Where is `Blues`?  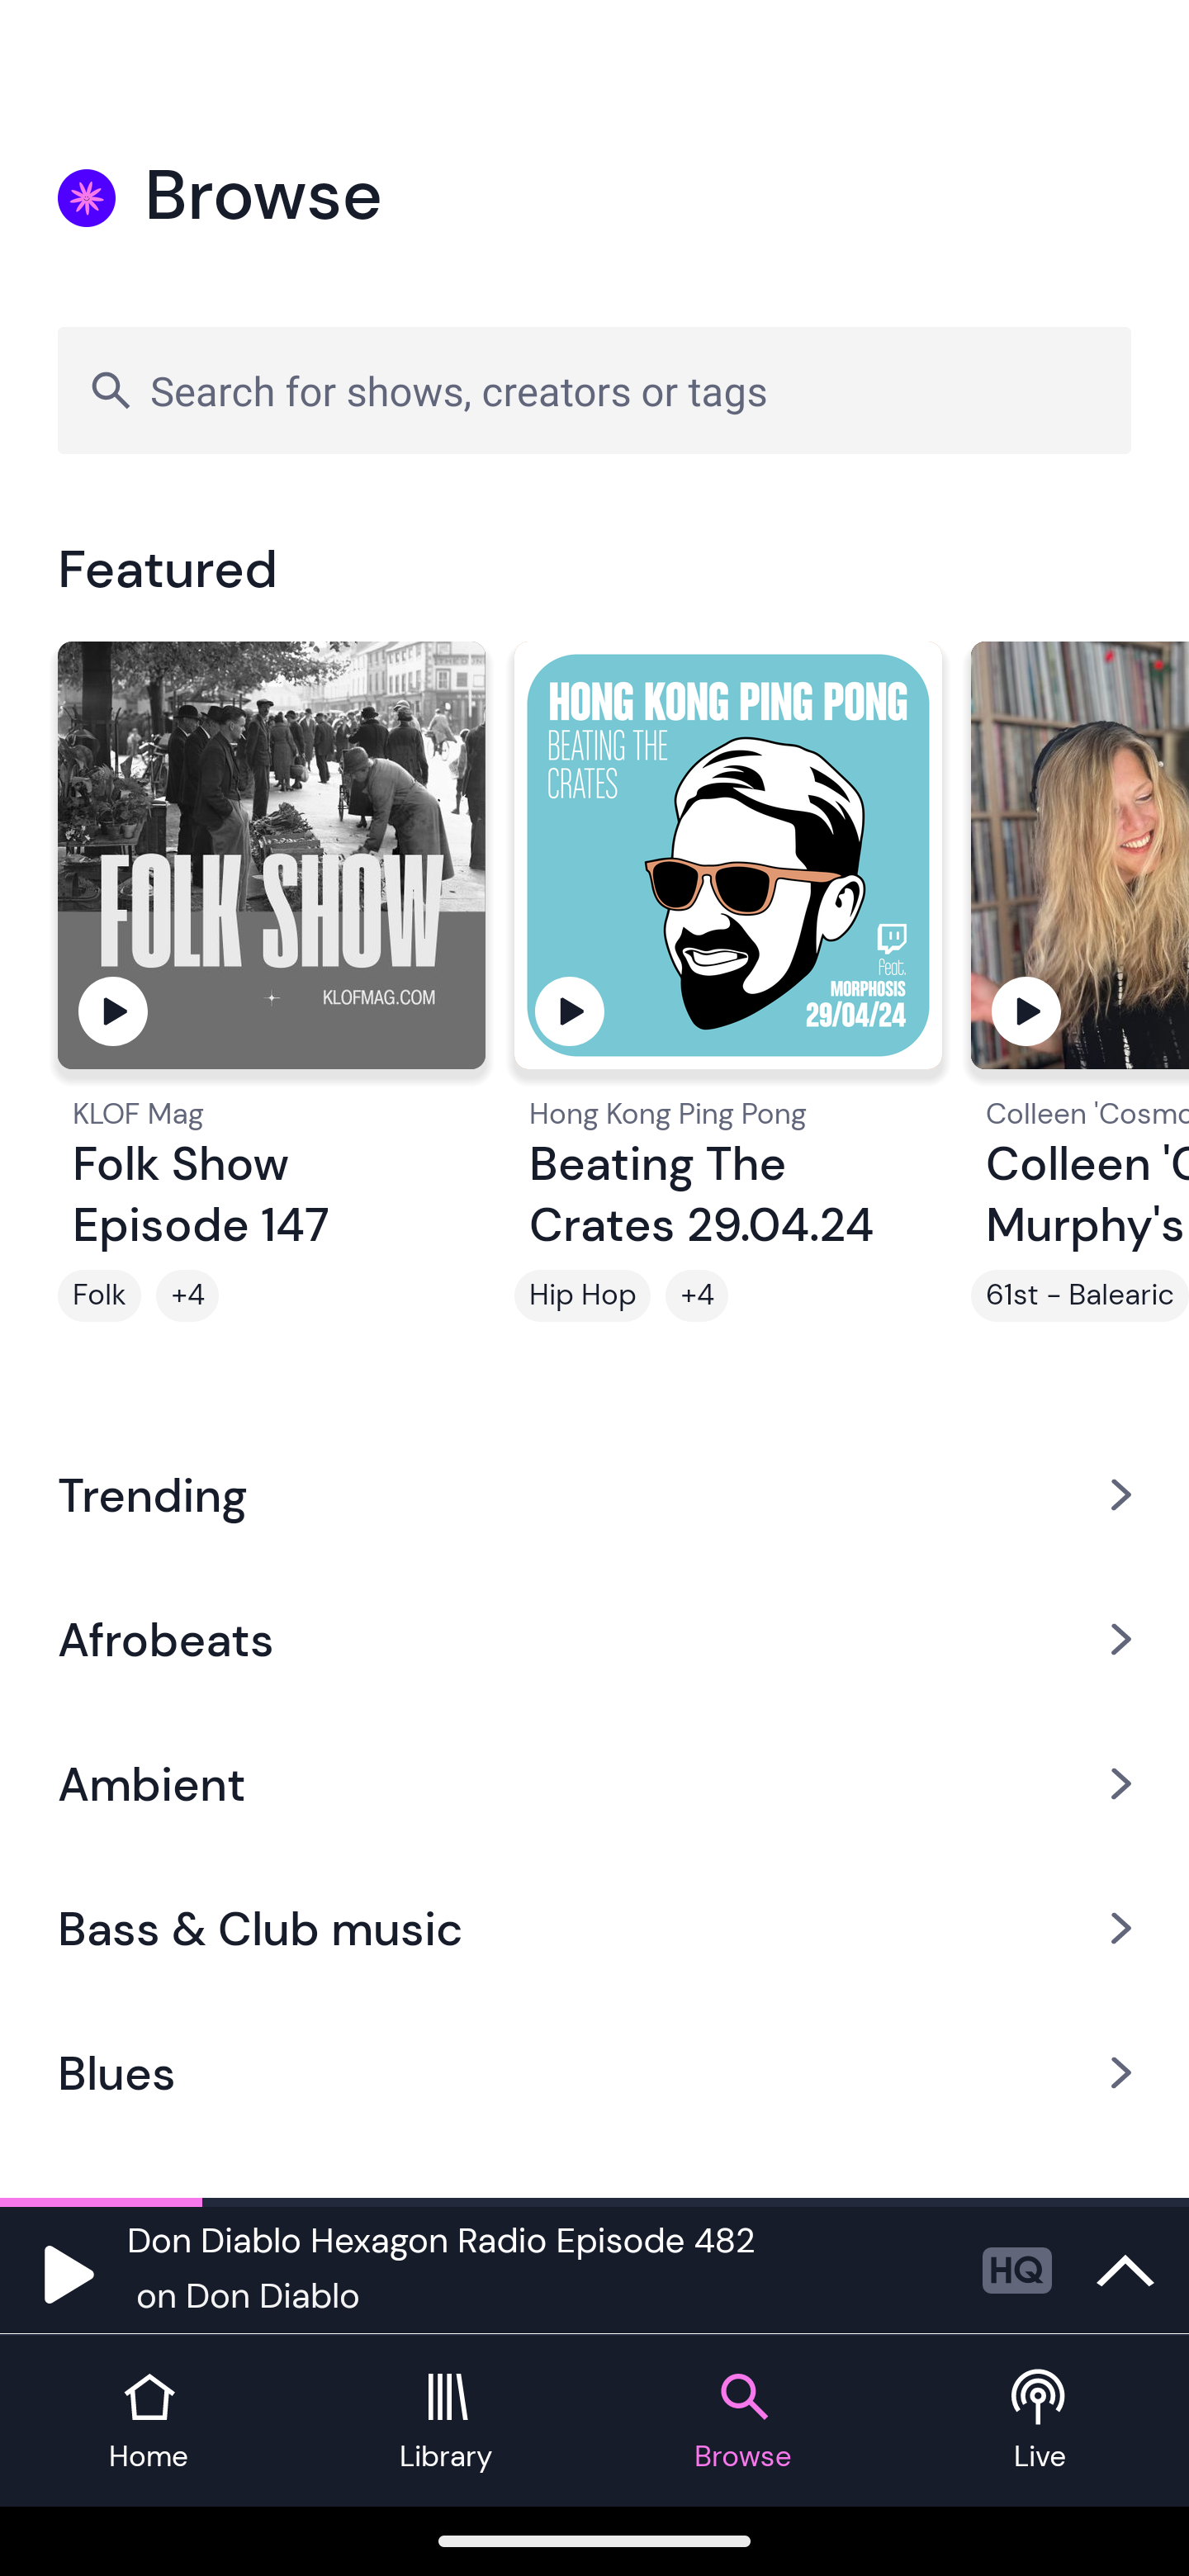 Blues is located at coordinates (594, 2073).